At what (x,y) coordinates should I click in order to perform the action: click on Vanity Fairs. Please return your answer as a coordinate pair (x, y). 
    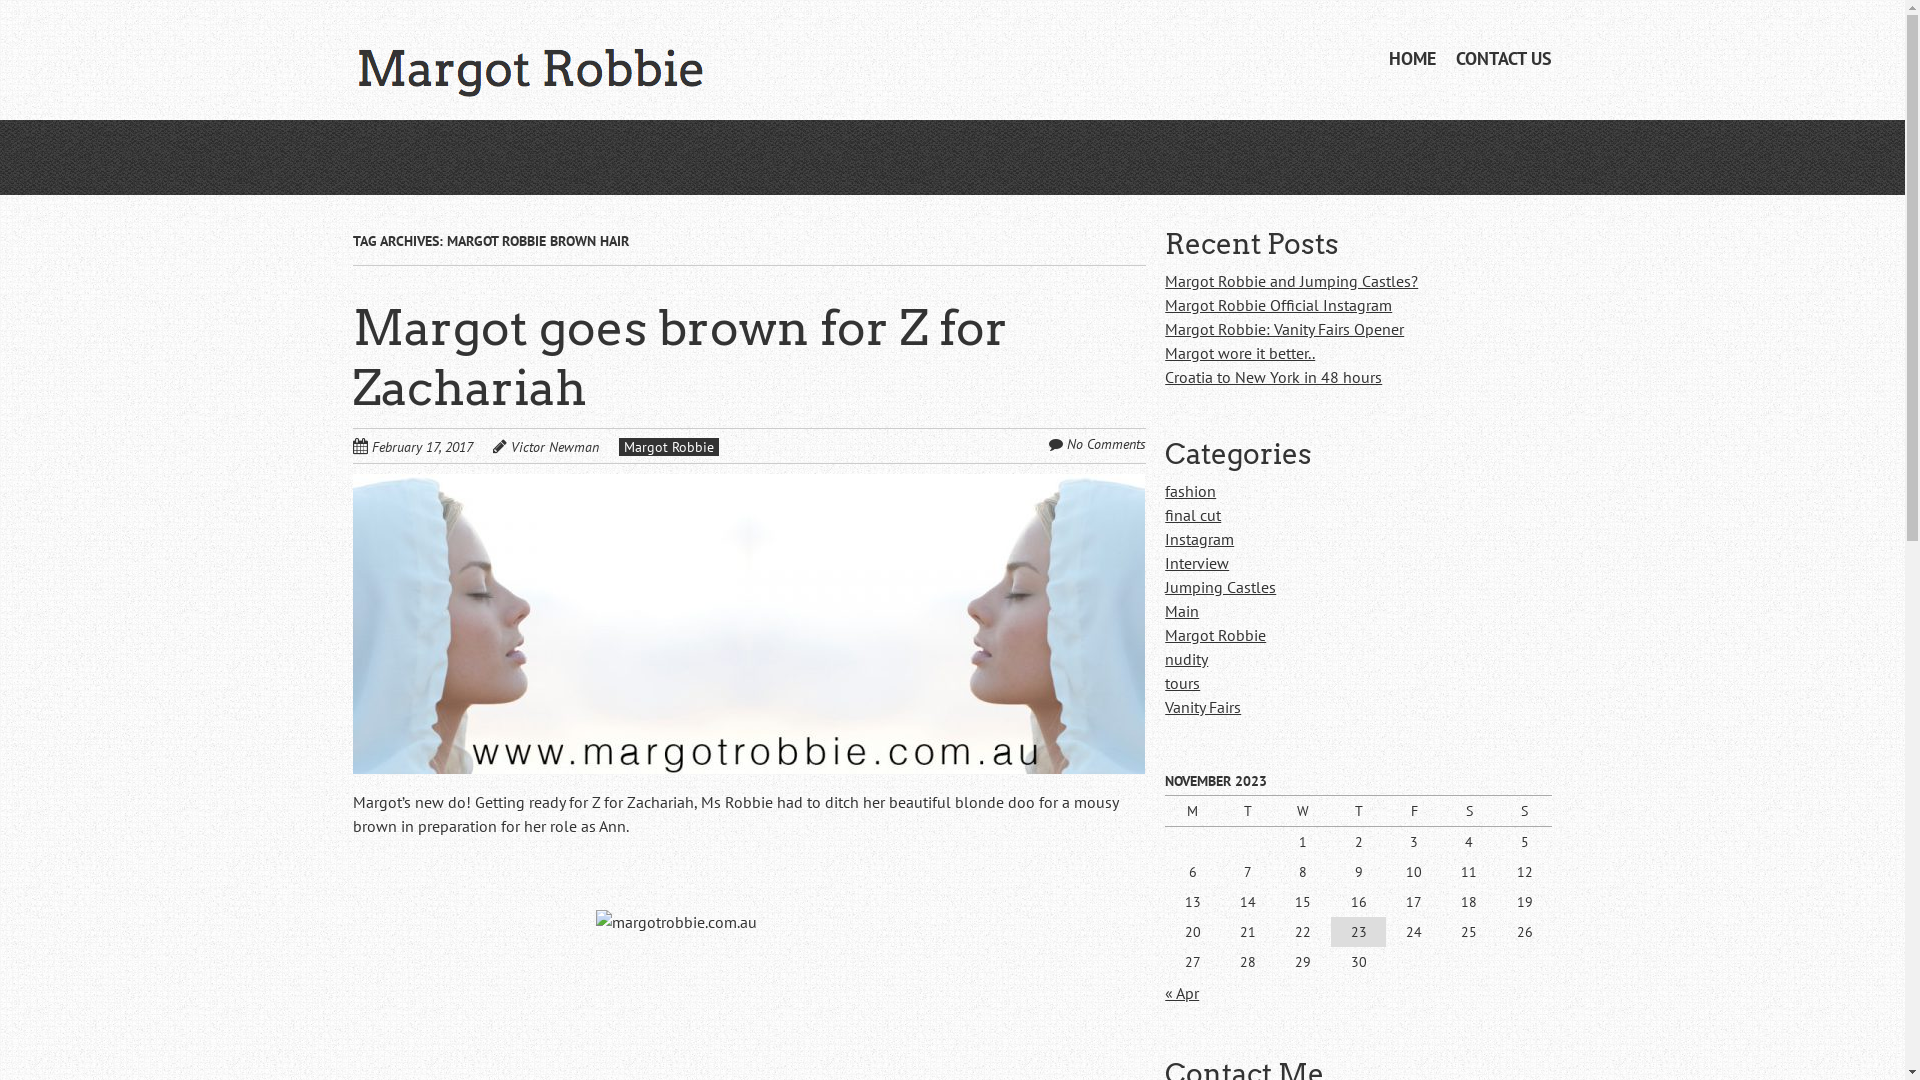
    Looking at the image, I should click on (1203, 707).